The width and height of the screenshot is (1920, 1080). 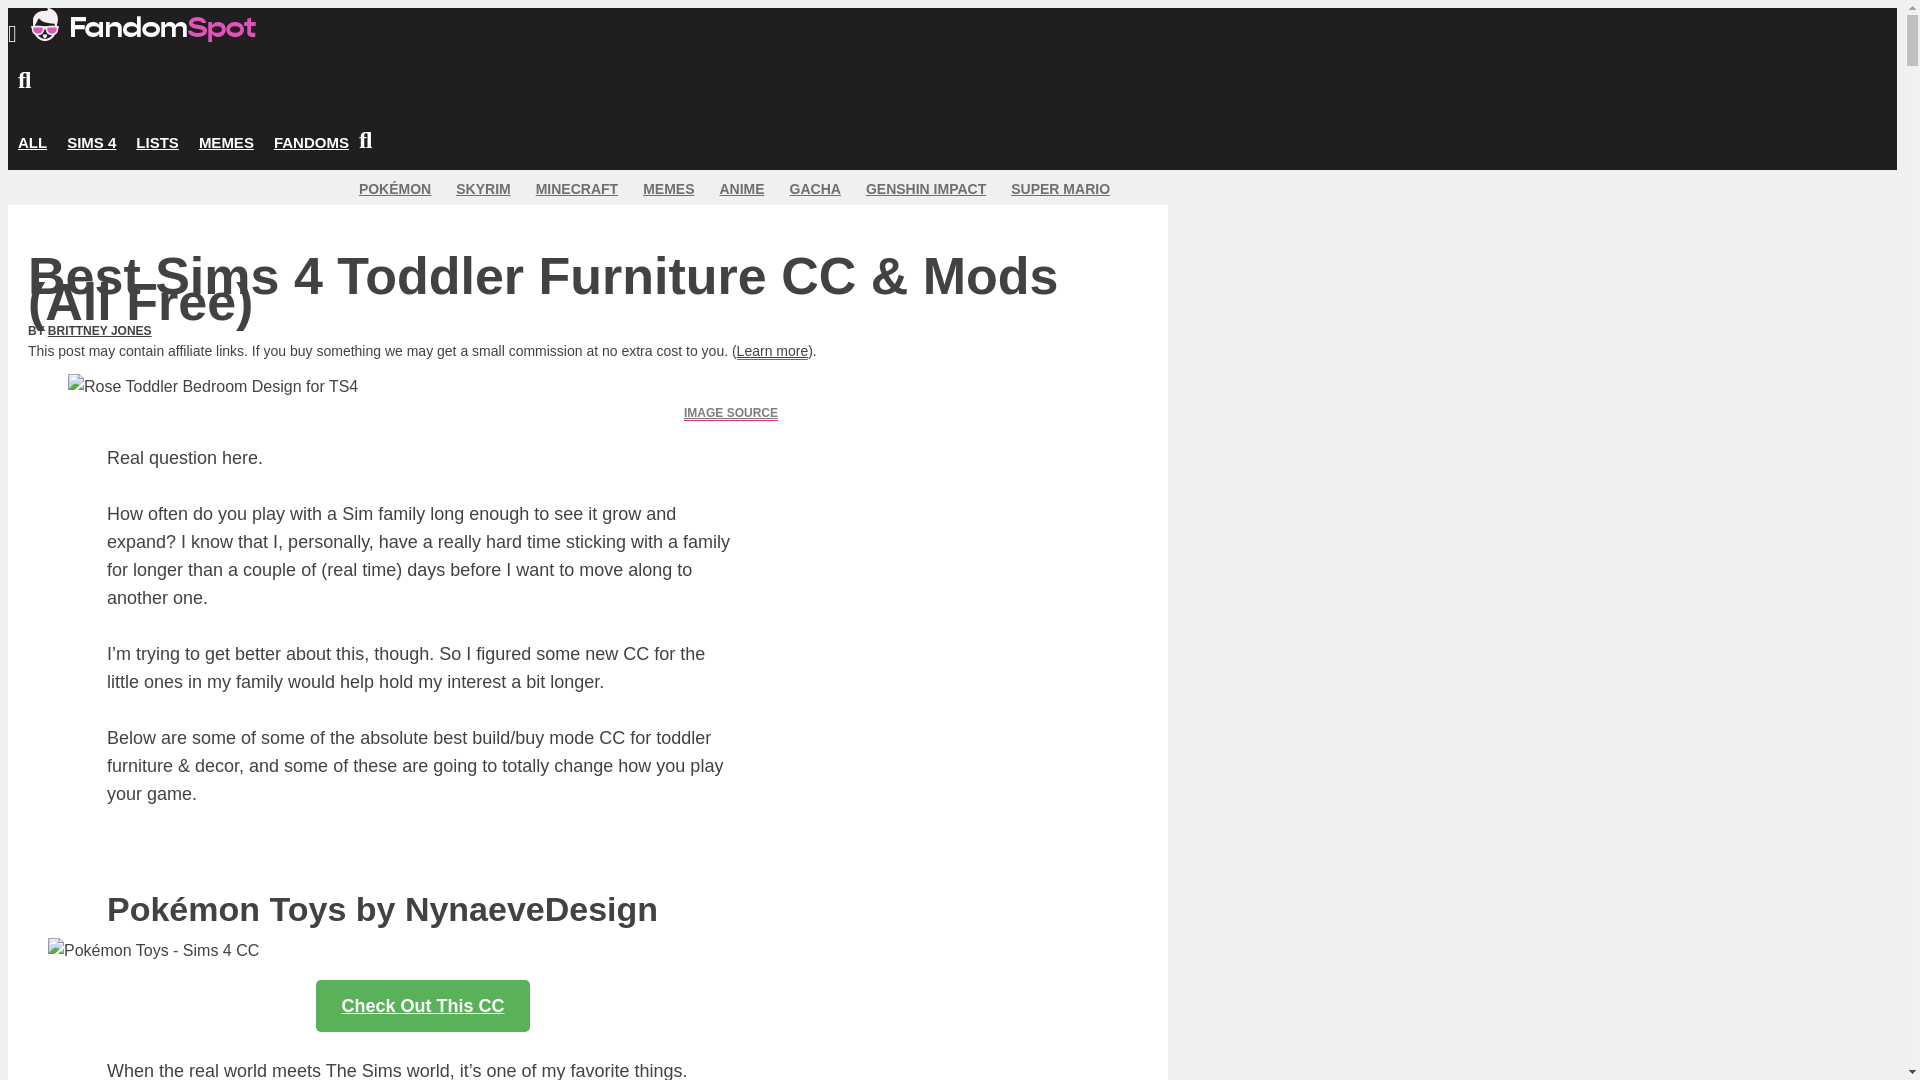 I want to click on FandomSpot, so click(x=142, y=36).